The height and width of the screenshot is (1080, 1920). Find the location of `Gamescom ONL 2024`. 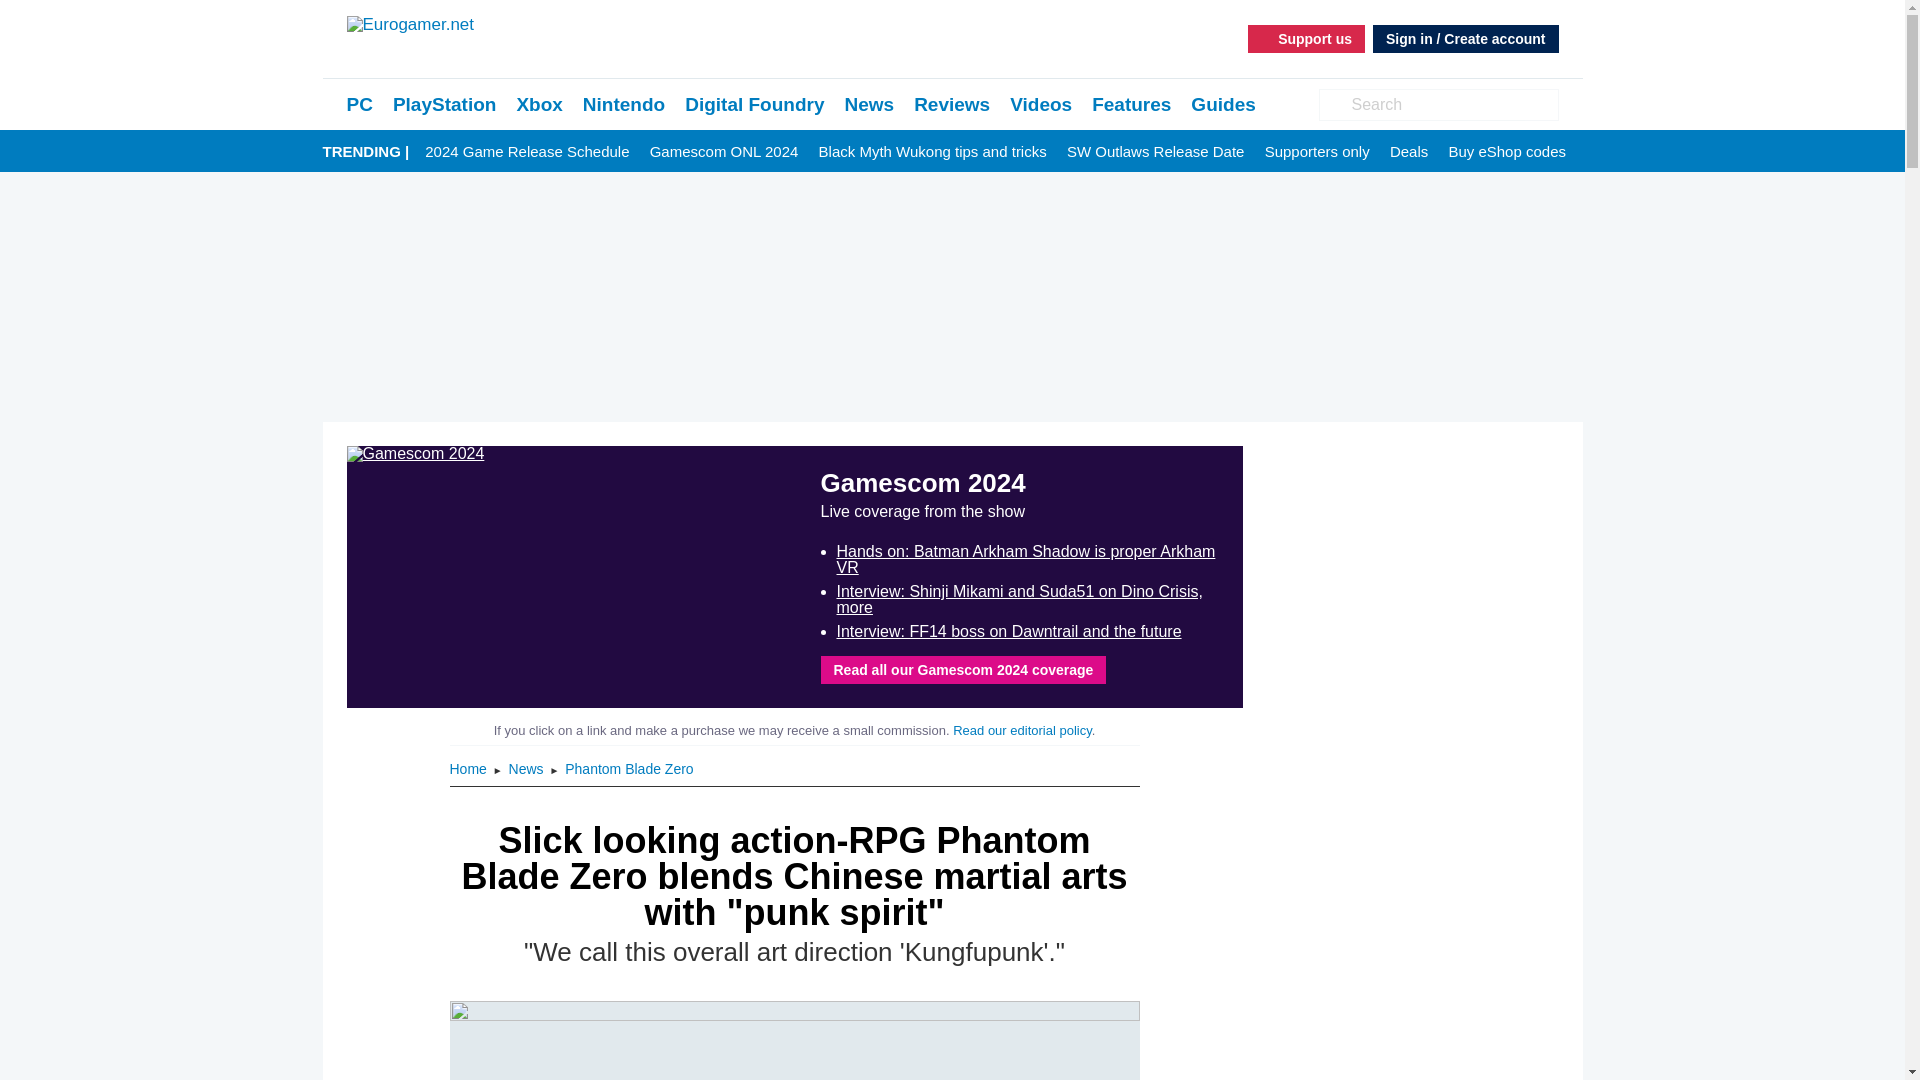

Gamescom ONL 2024 is located at coordinates (724, 152).